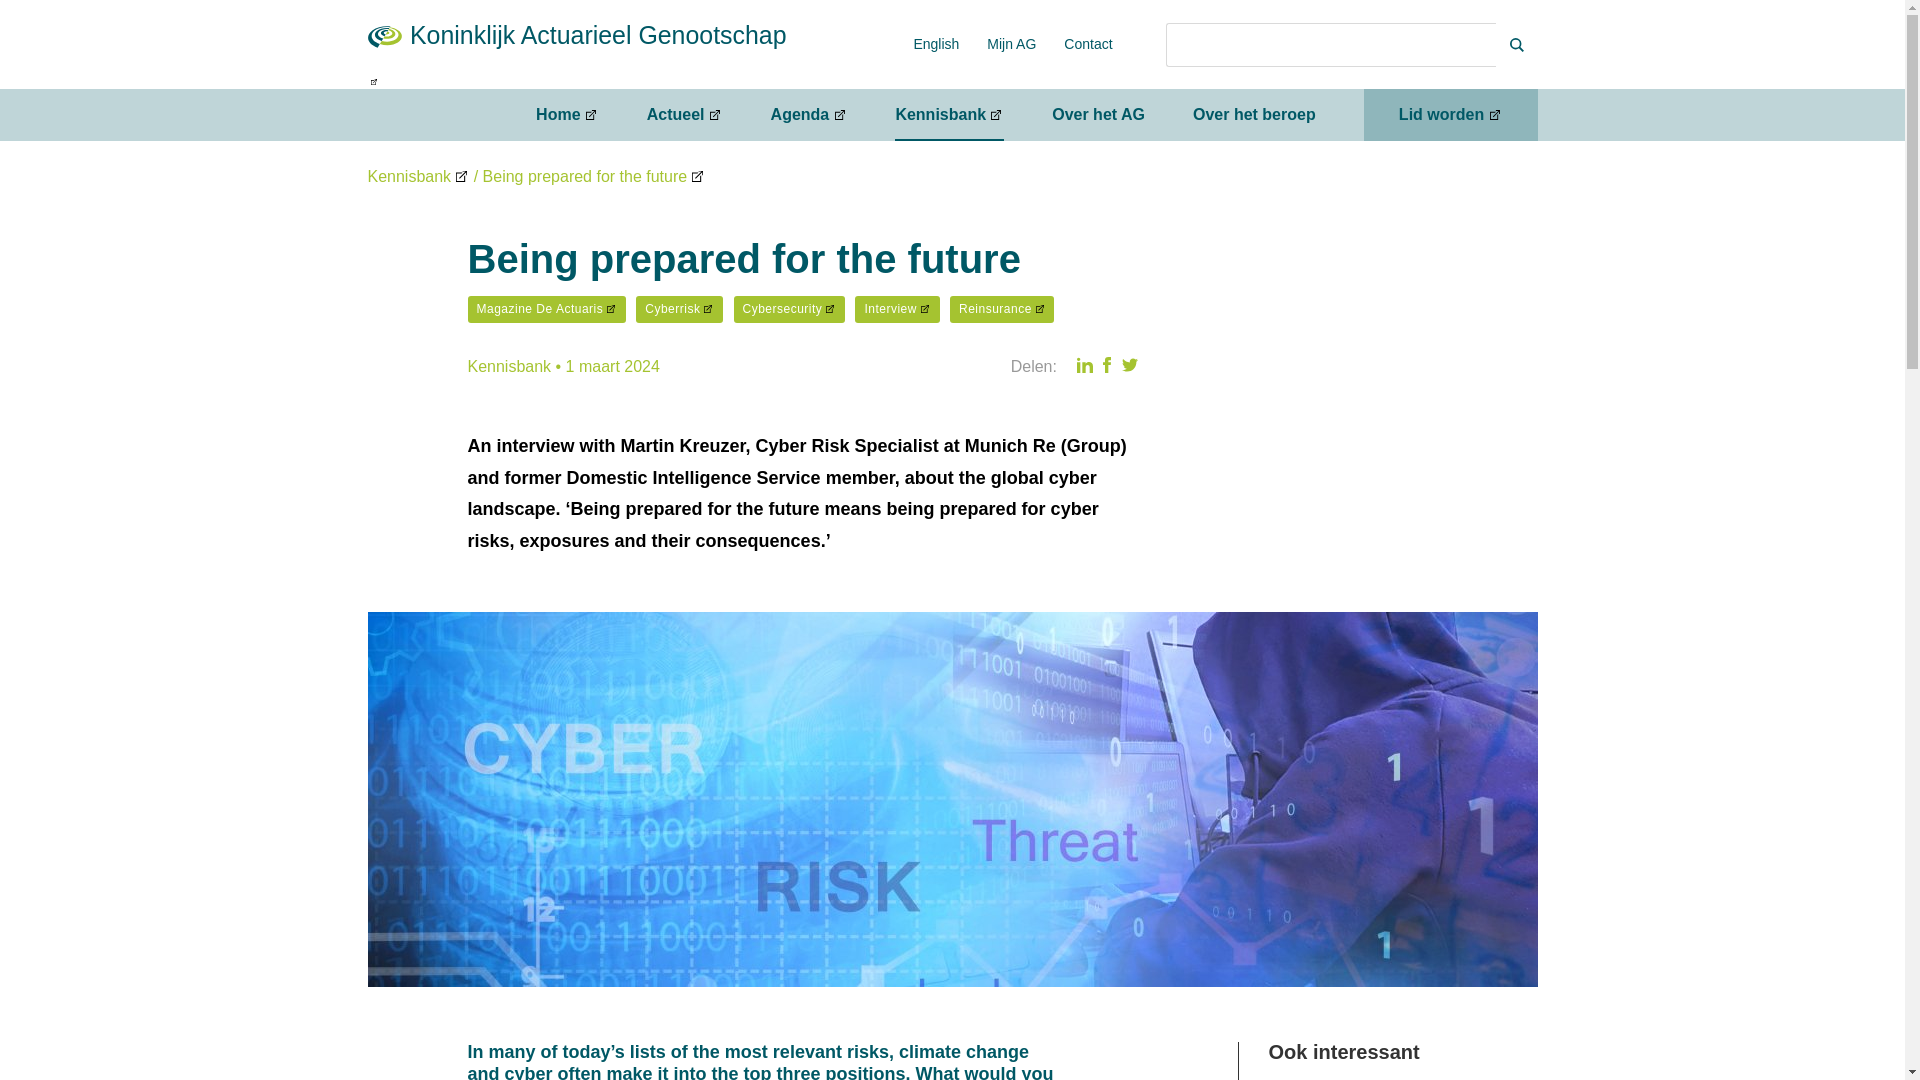  I want to click on Agenda, so click(810, 114).